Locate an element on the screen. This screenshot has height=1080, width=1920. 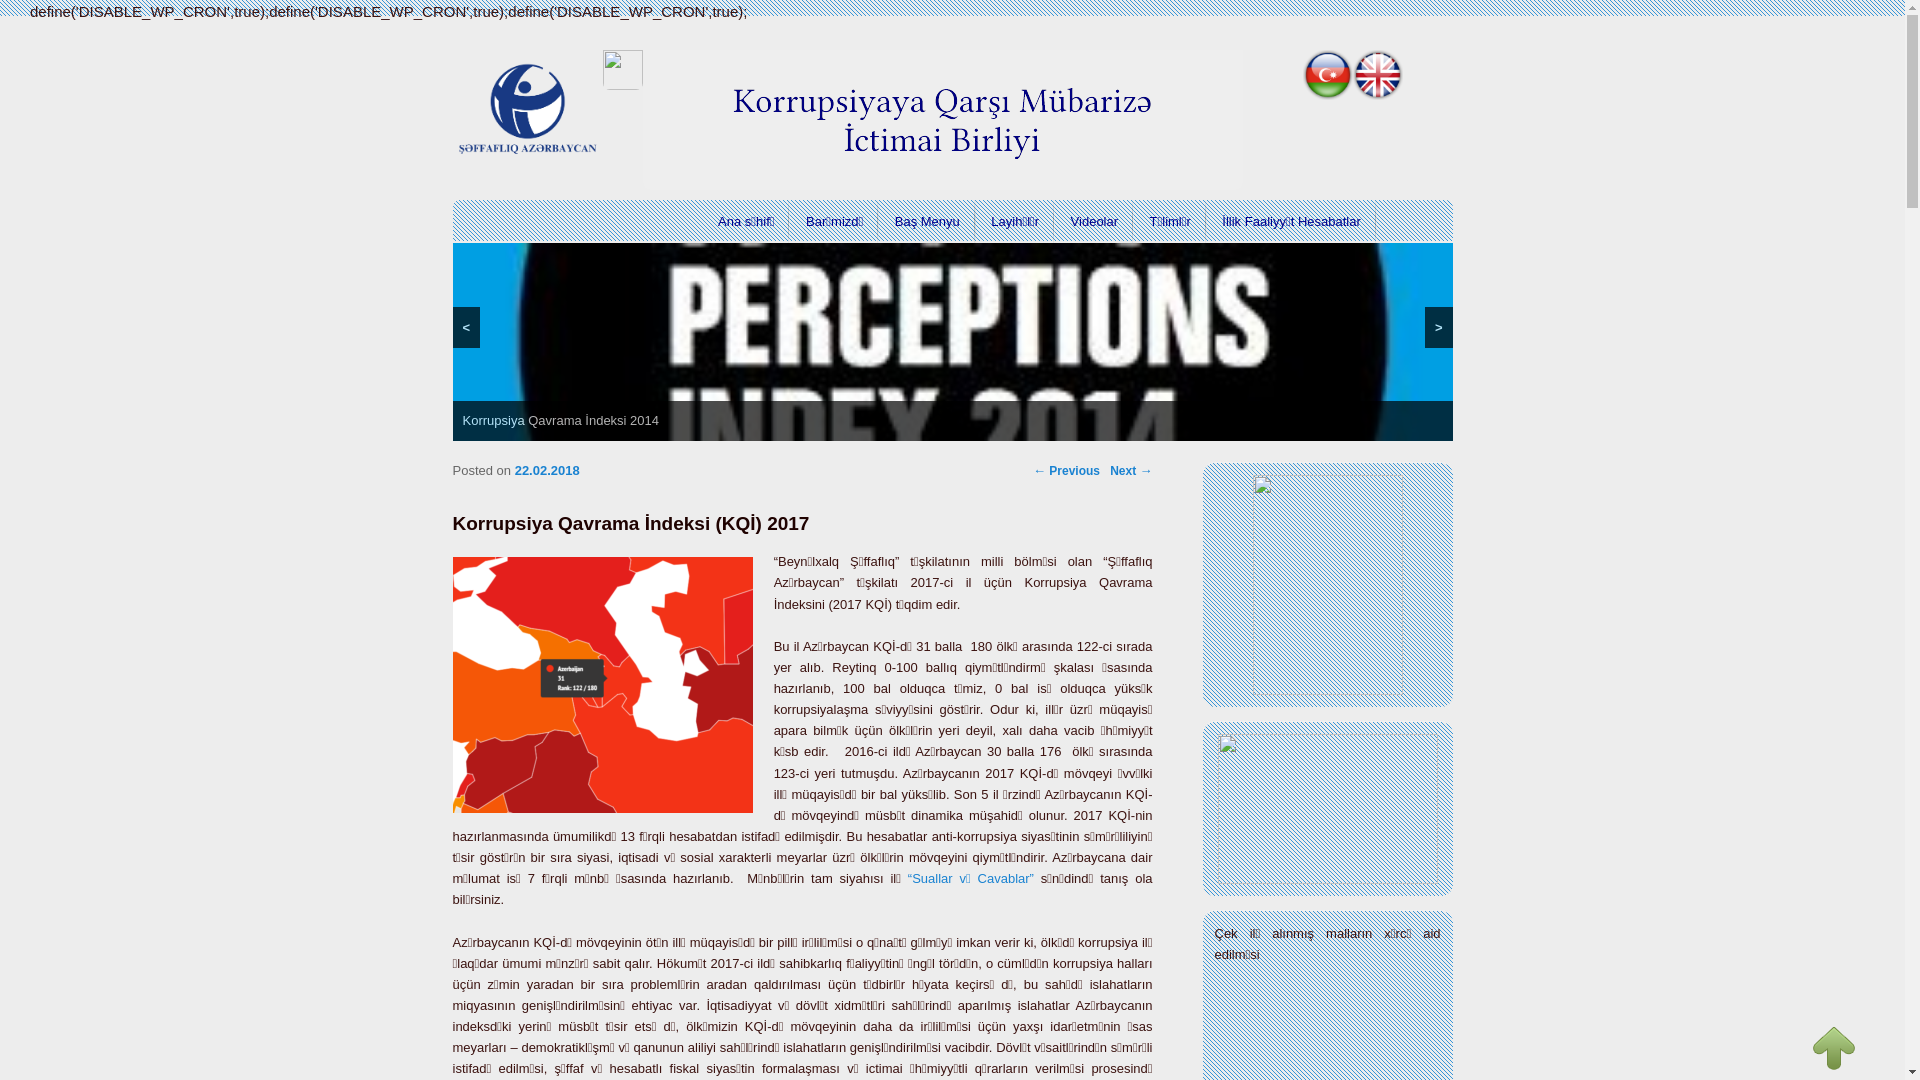
< is located at coordinates (466, 328).